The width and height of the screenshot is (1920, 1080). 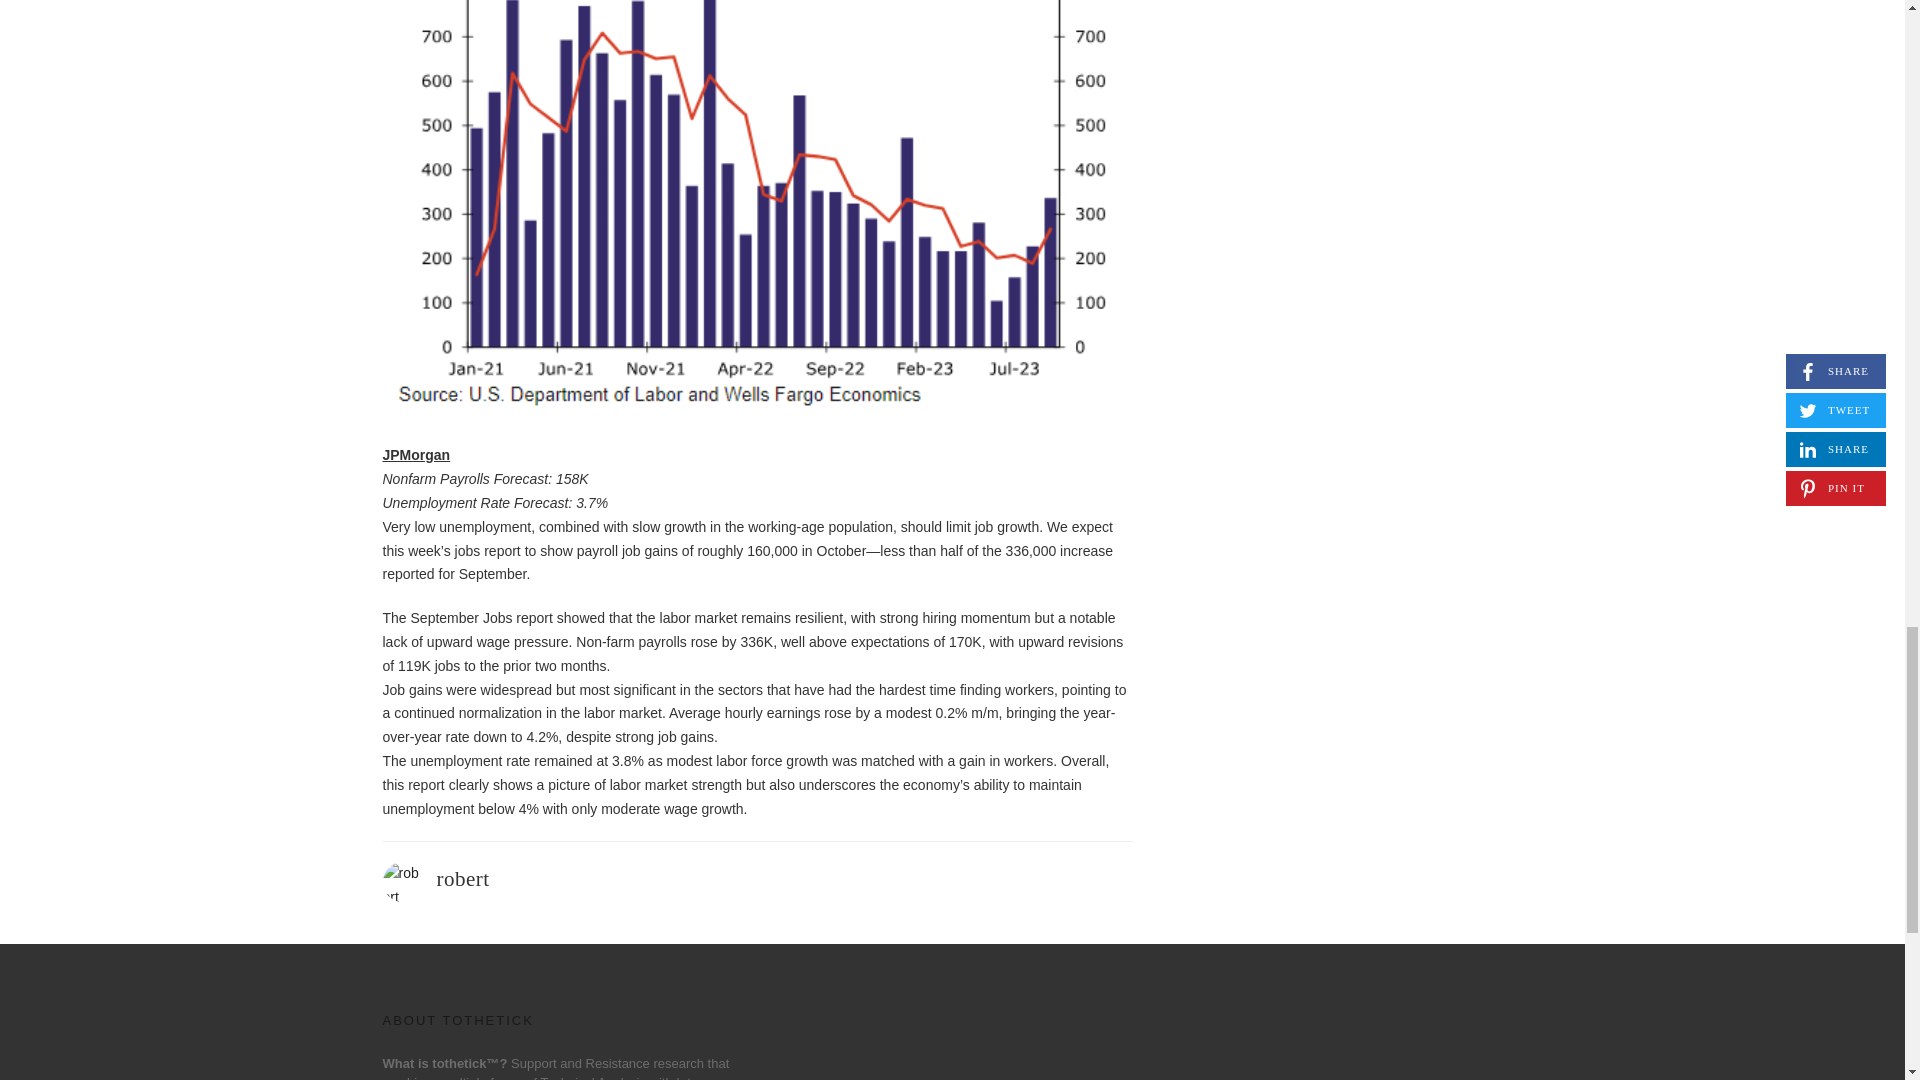 I want to click on robert, so click(x=462, y=879).